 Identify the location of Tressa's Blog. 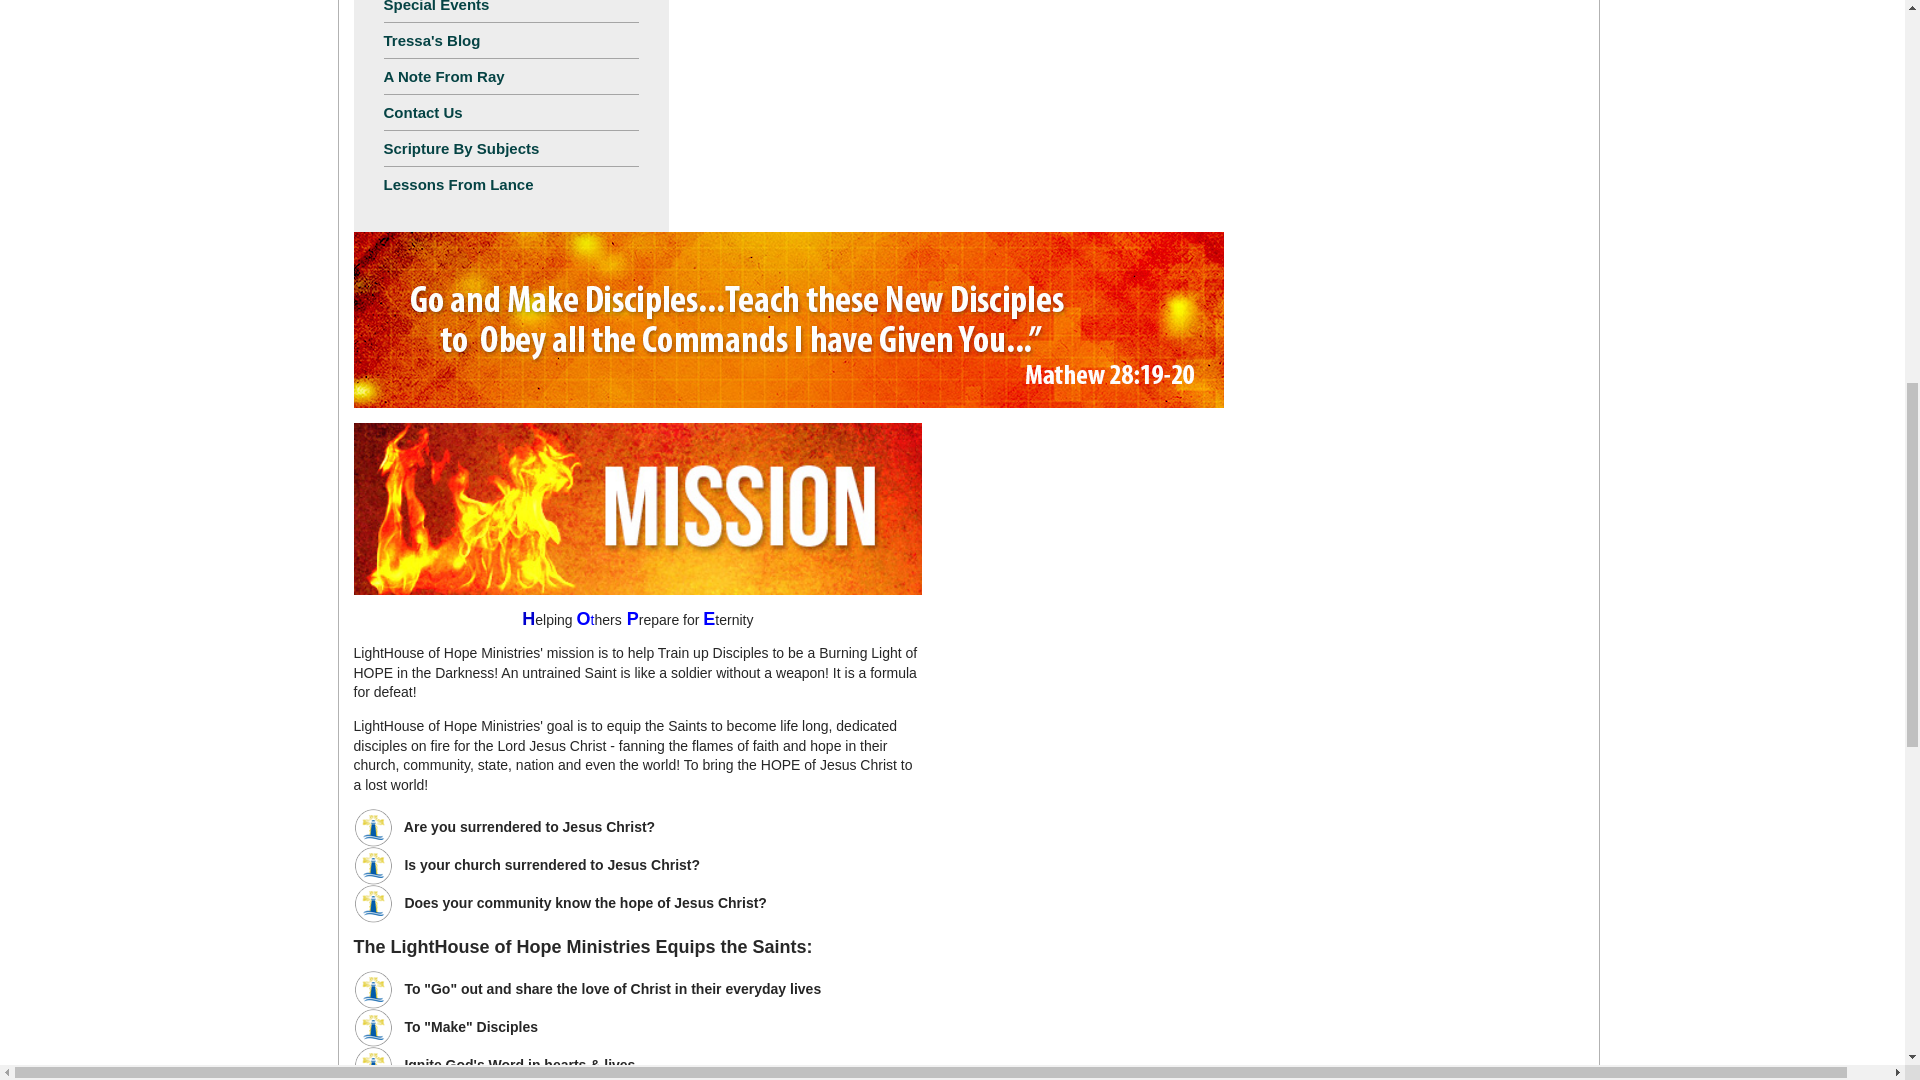
(512, 40).